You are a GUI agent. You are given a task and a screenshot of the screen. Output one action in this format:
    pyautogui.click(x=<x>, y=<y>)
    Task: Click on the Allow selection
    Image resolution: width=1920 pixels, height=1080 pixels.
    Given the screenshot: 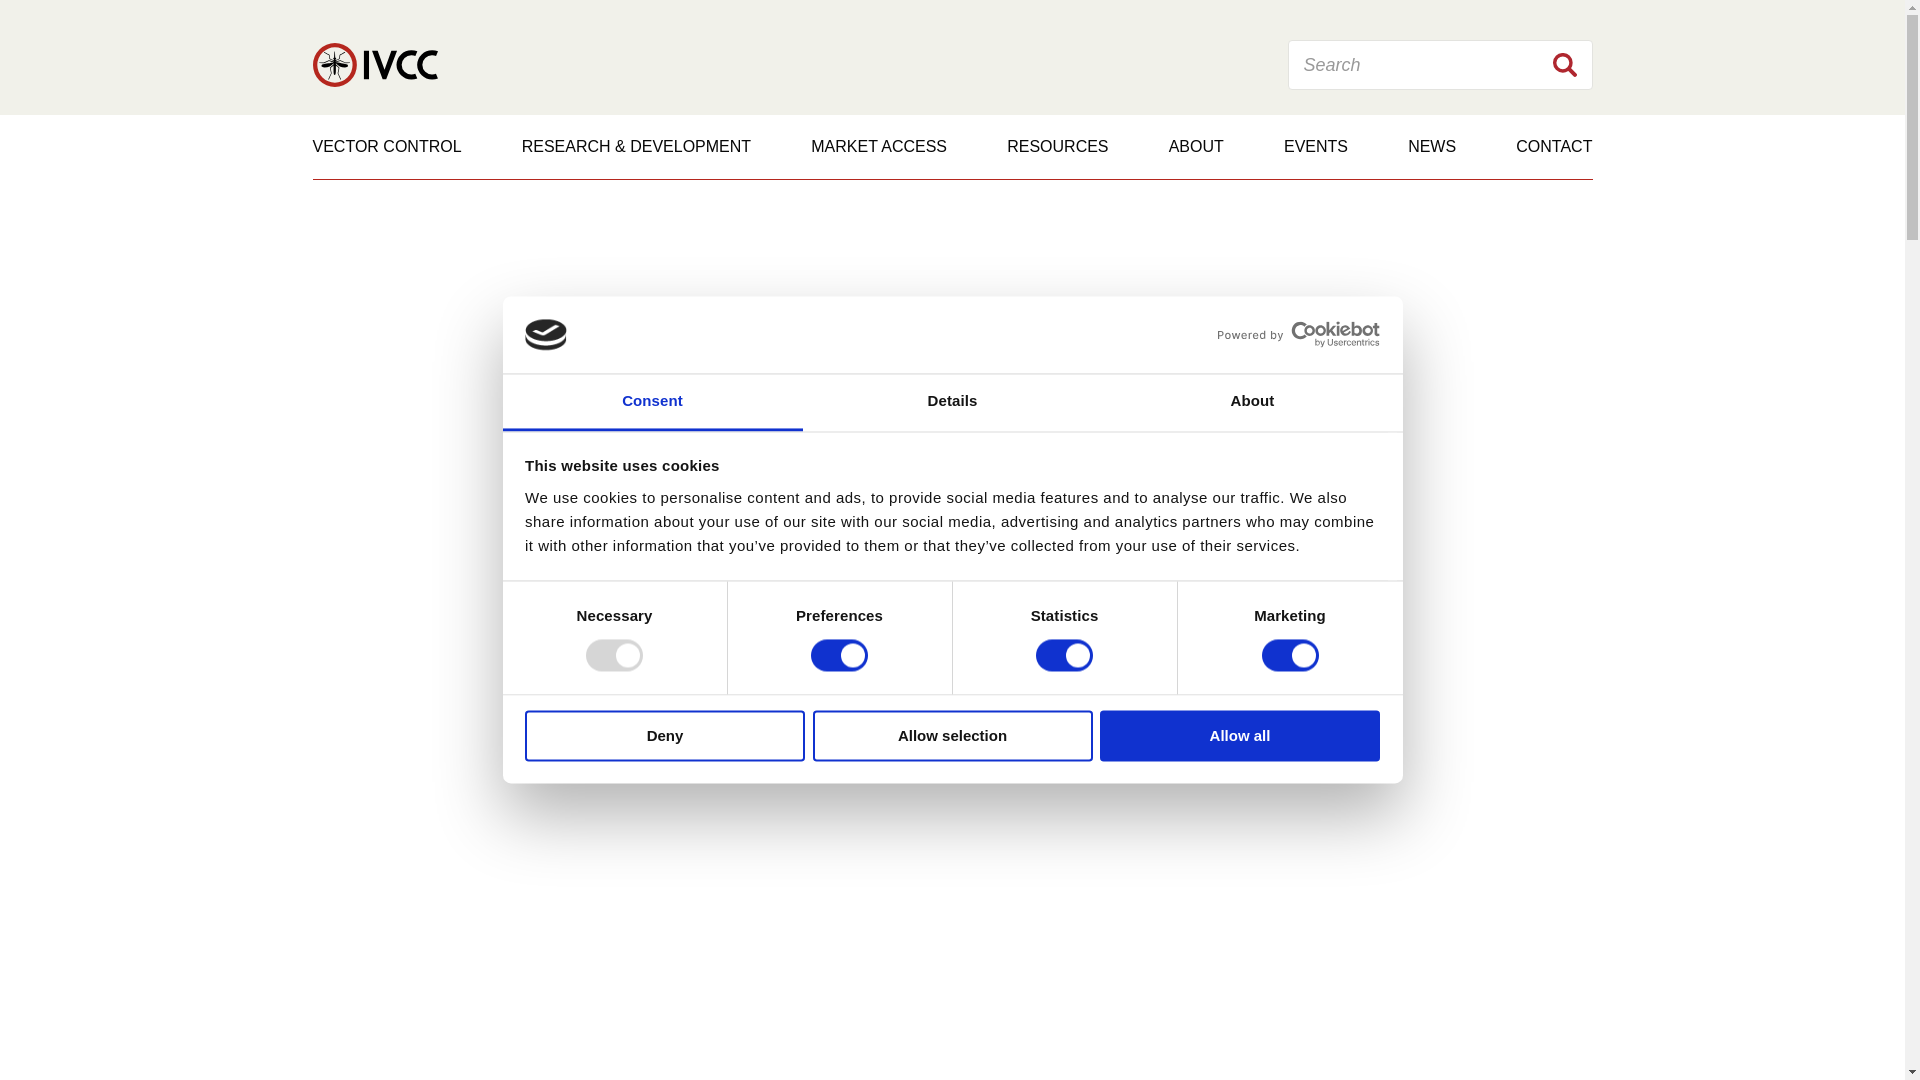 What is the action you would take?
    pyautogui.click(x=952, y=735)
    